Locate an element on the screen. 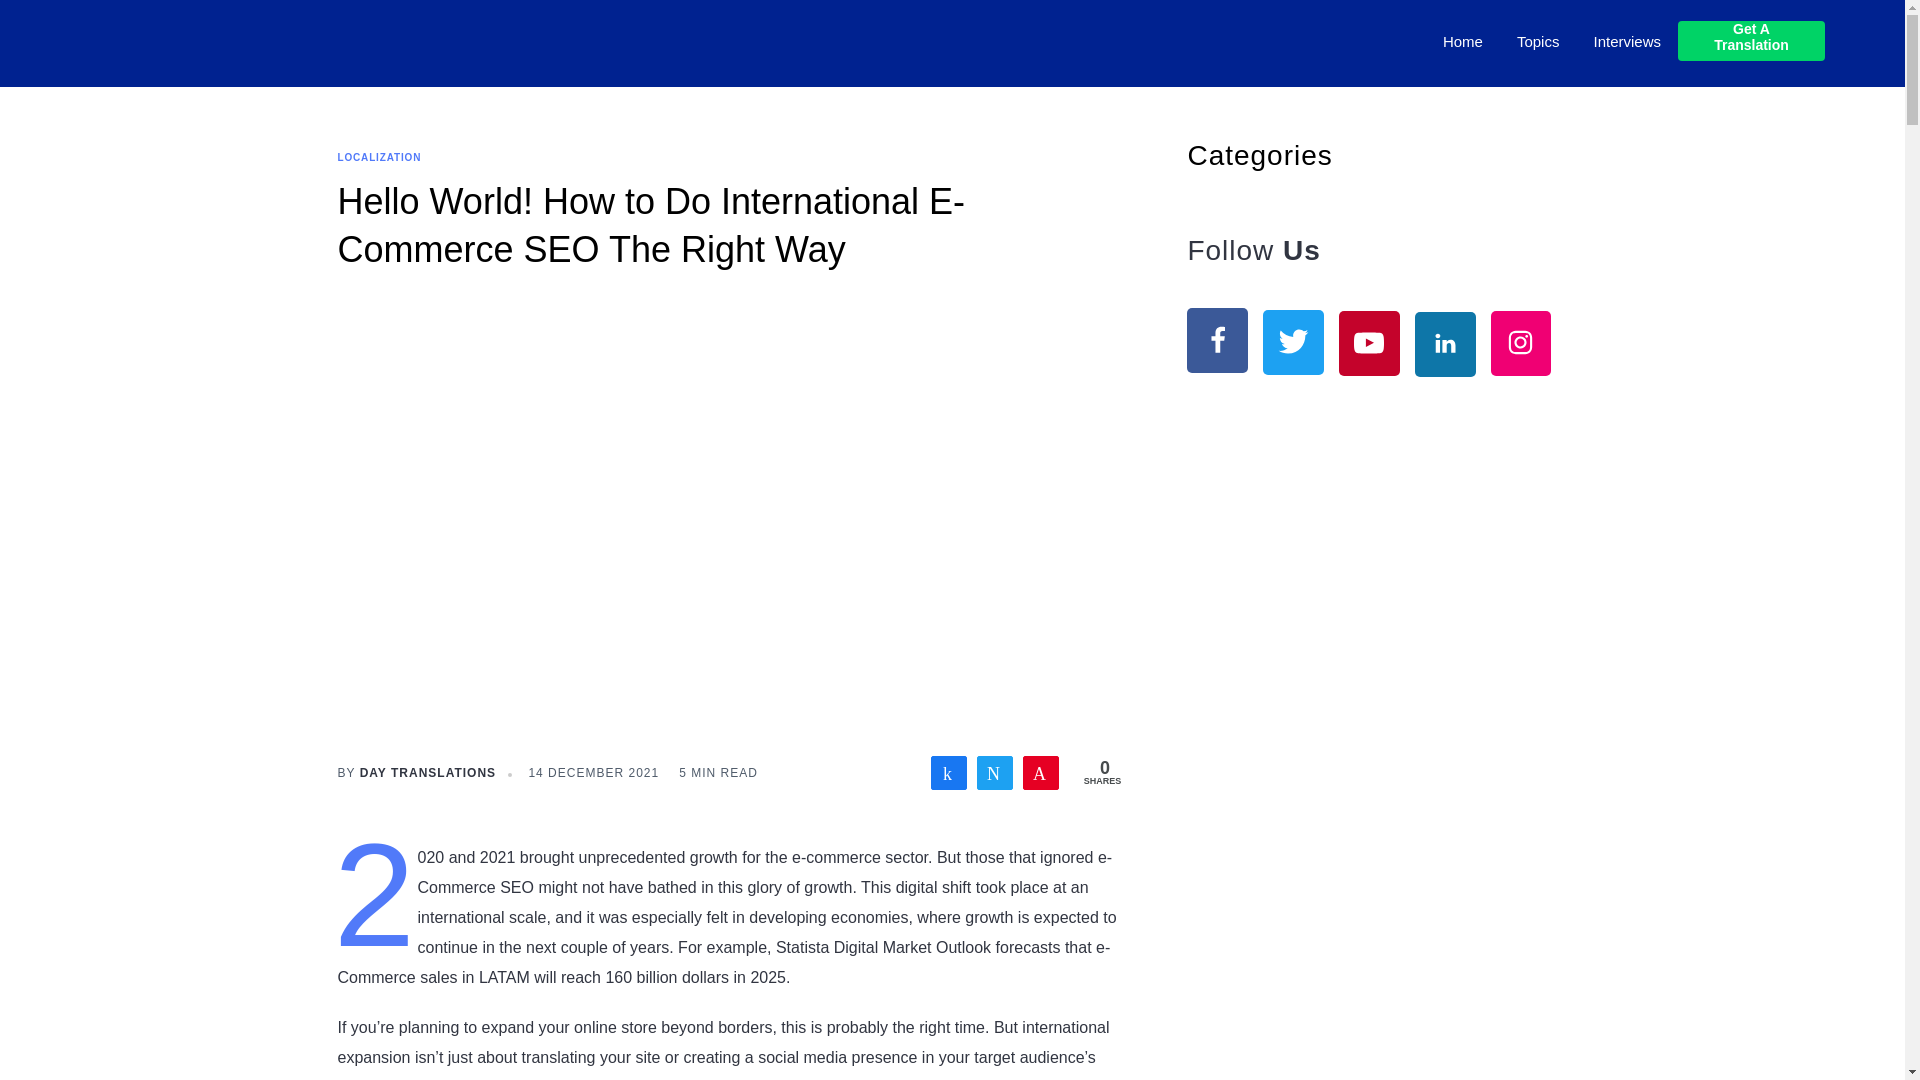  DAY TRANSLATIONS is located at coordinates (428, 772).